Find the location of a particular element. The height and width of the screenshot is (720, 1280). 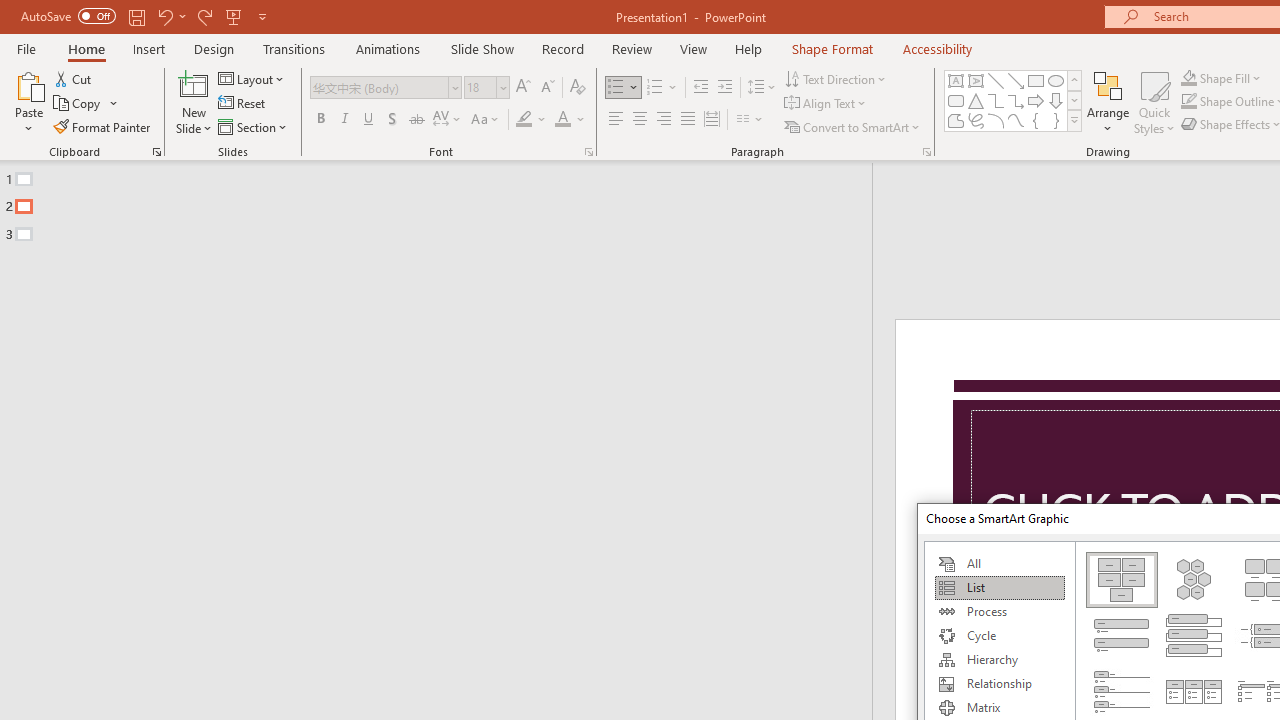

AutomationID: ShapesInsertGallery is located at coordinates (1014, 100).